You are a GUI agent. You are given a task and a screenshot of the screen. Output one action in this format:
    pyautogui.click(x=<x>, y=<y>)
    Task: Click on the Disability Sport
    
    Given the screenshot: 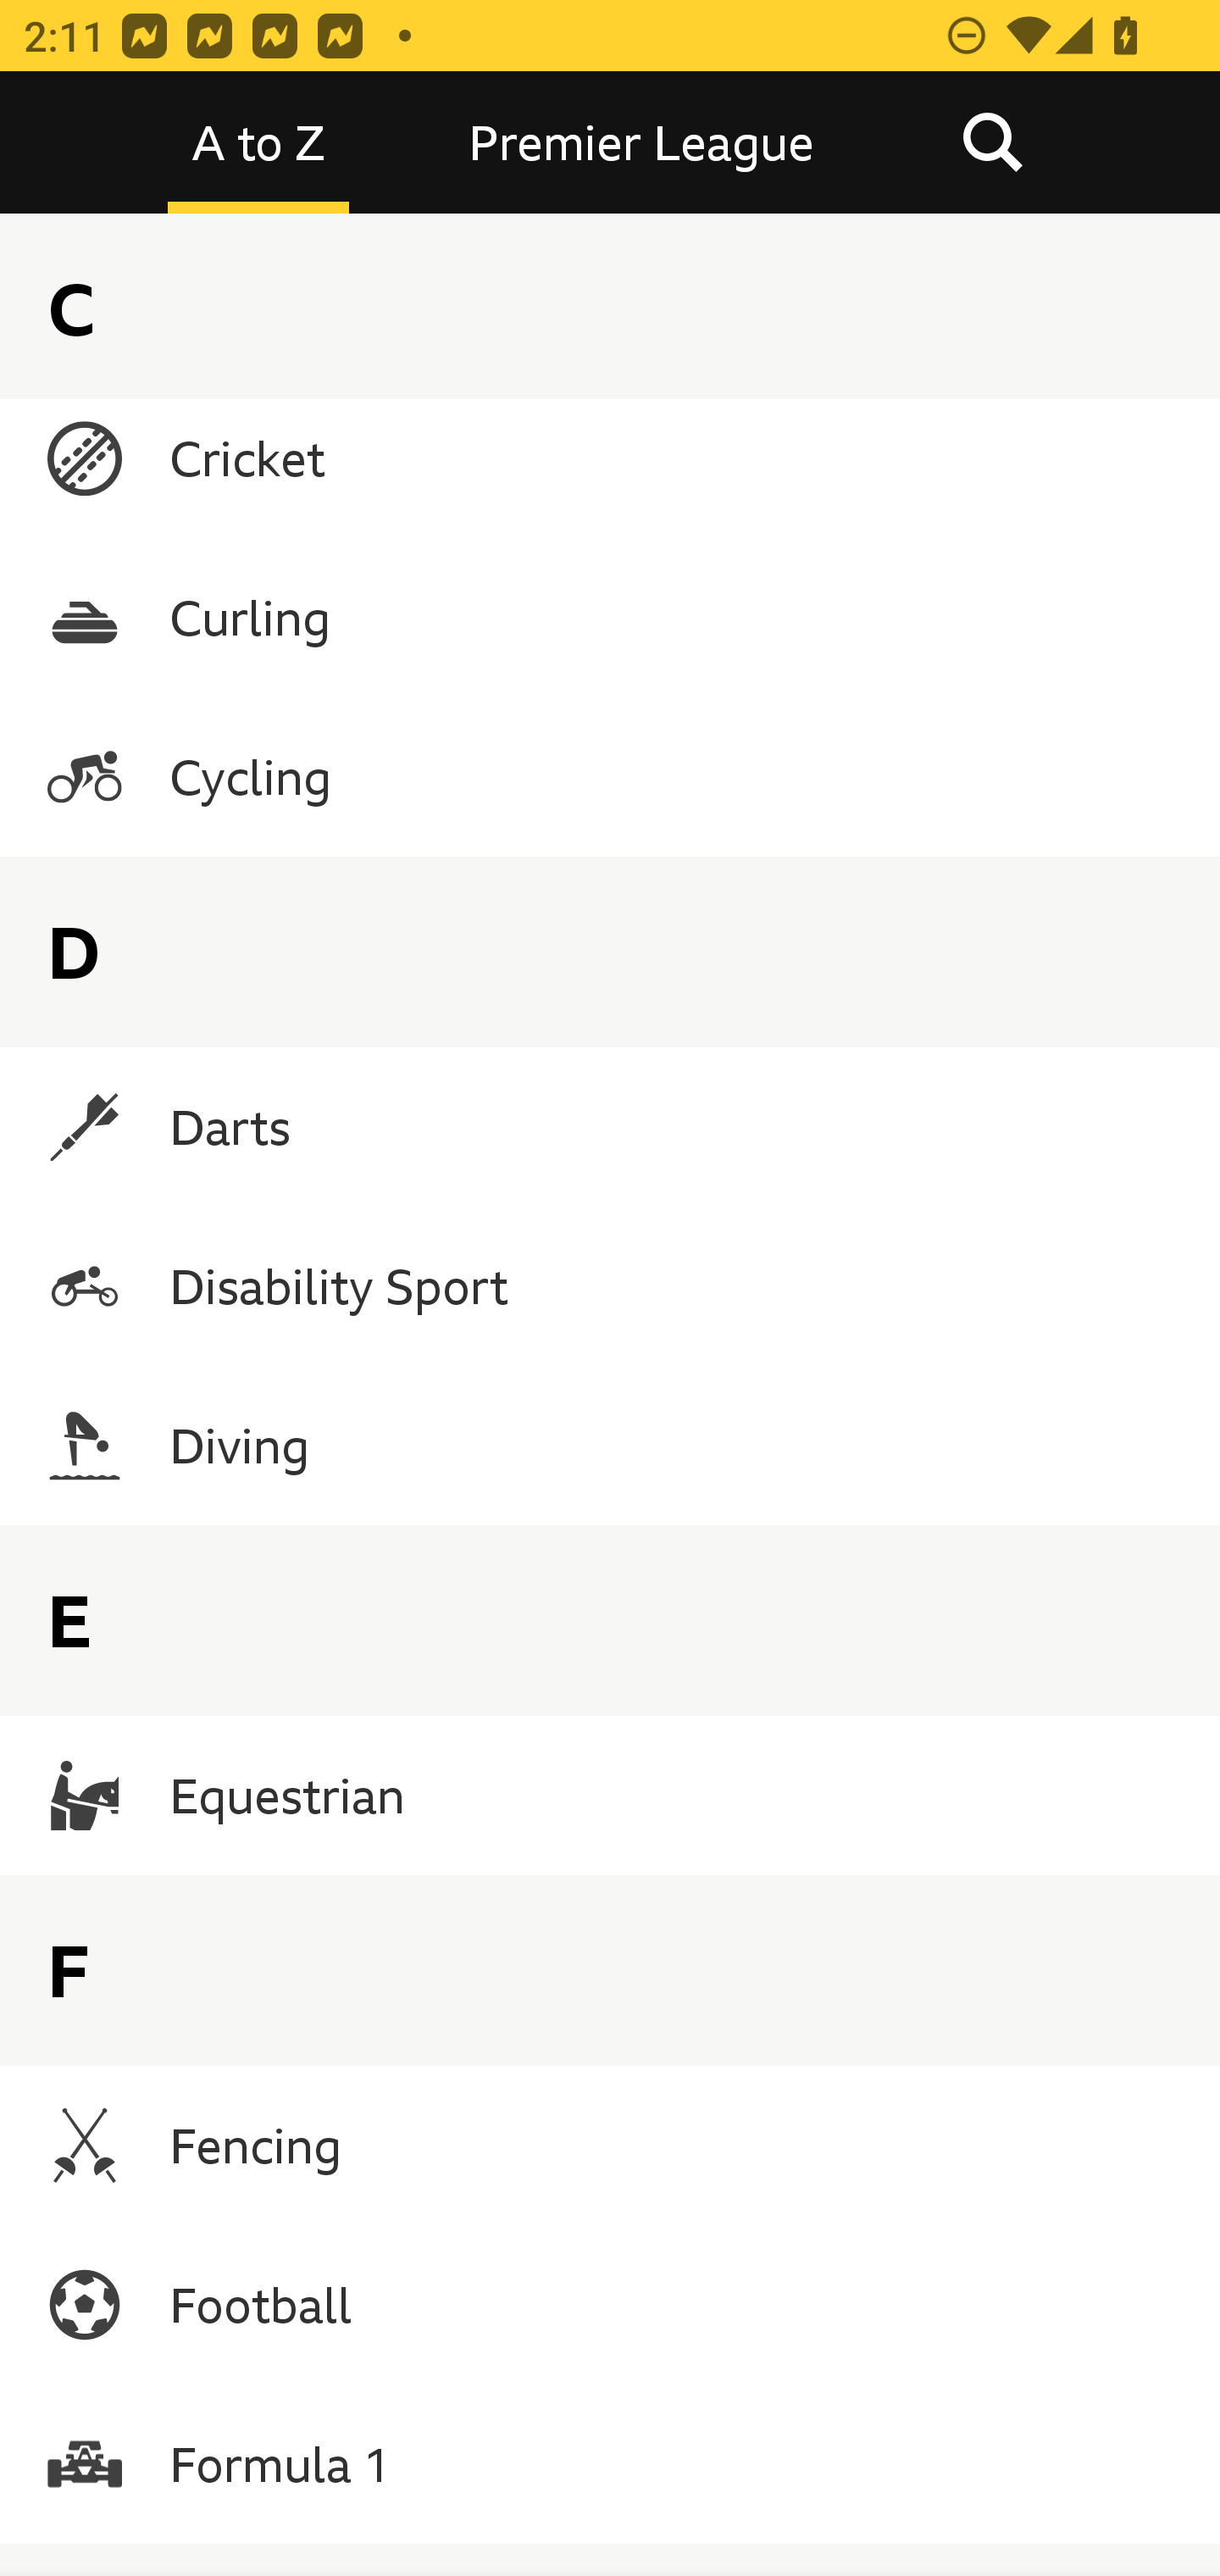 What is the action you would take?
    pyautogui.click(x=610, y=1285)
    